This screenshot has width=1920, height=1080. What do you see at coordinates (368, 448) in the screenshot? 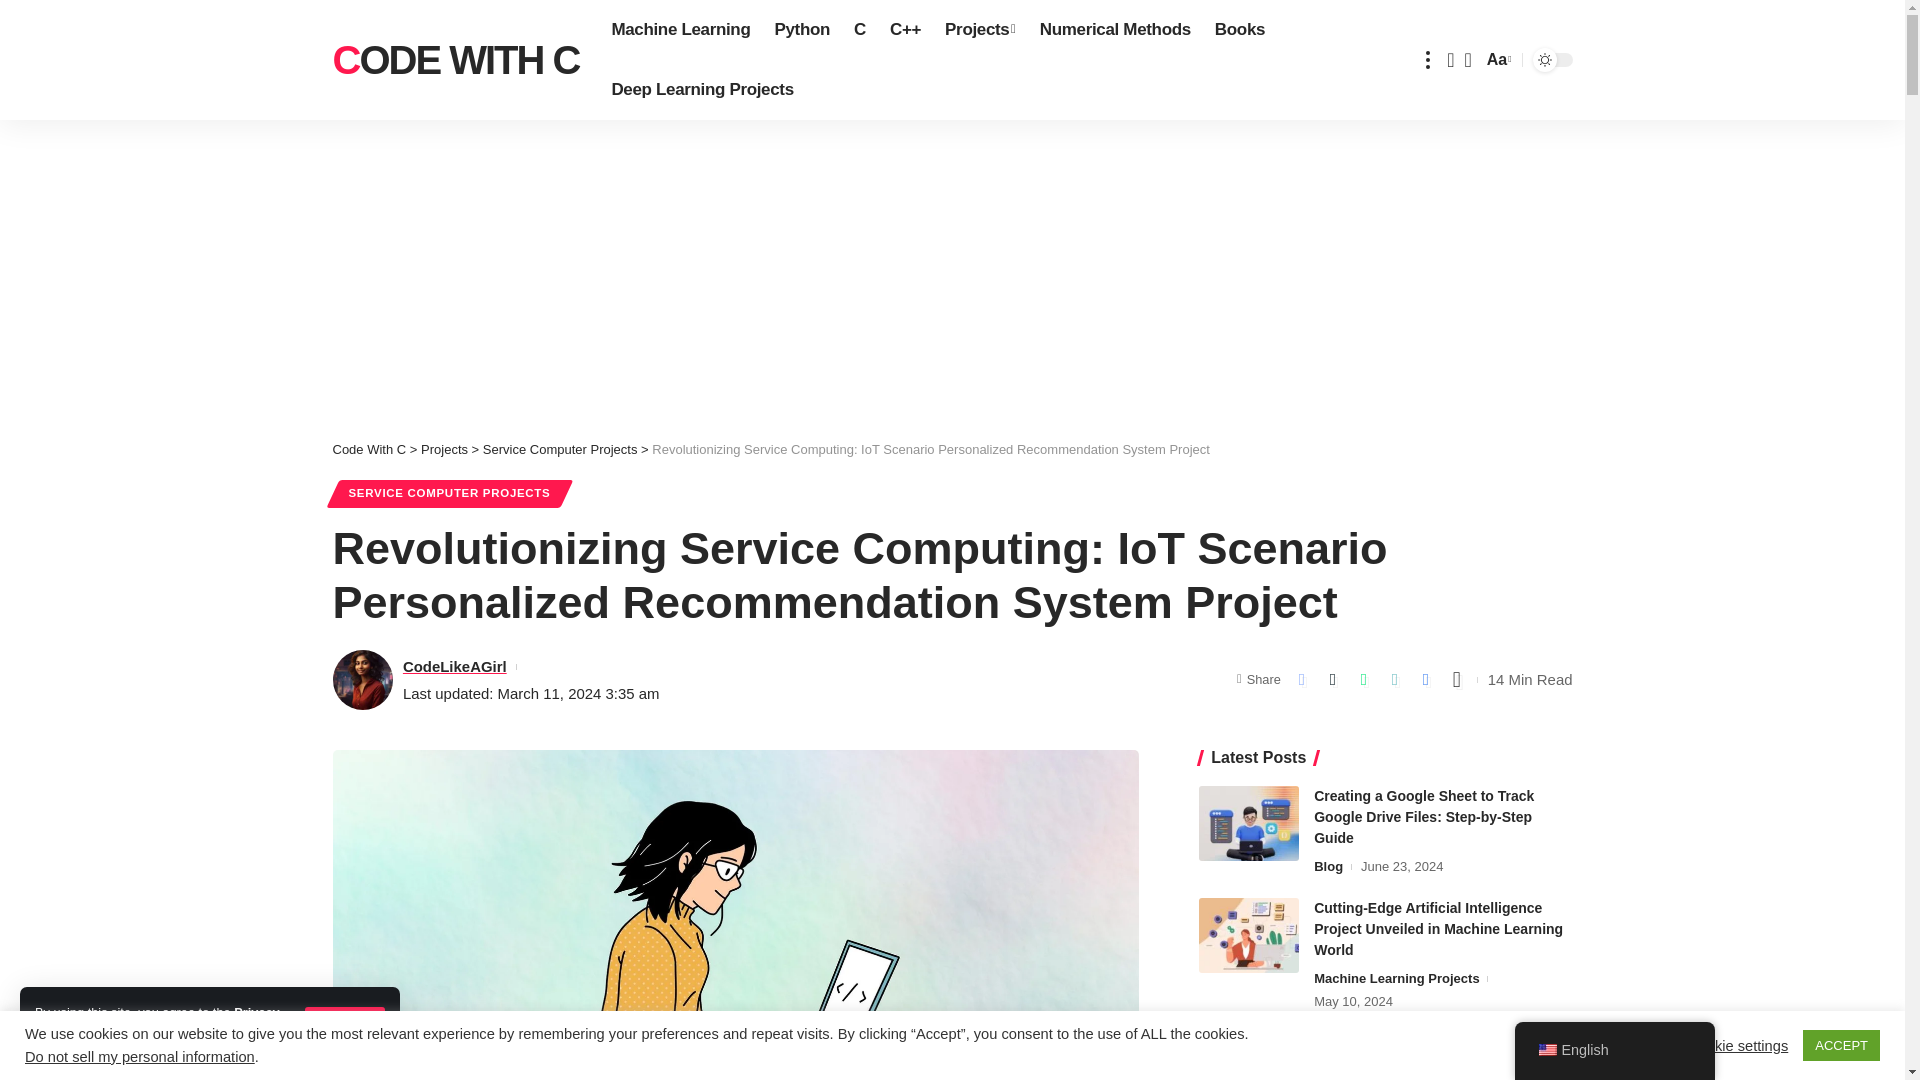
I see `Go to Code With C.` at bounding box center [368, 448].